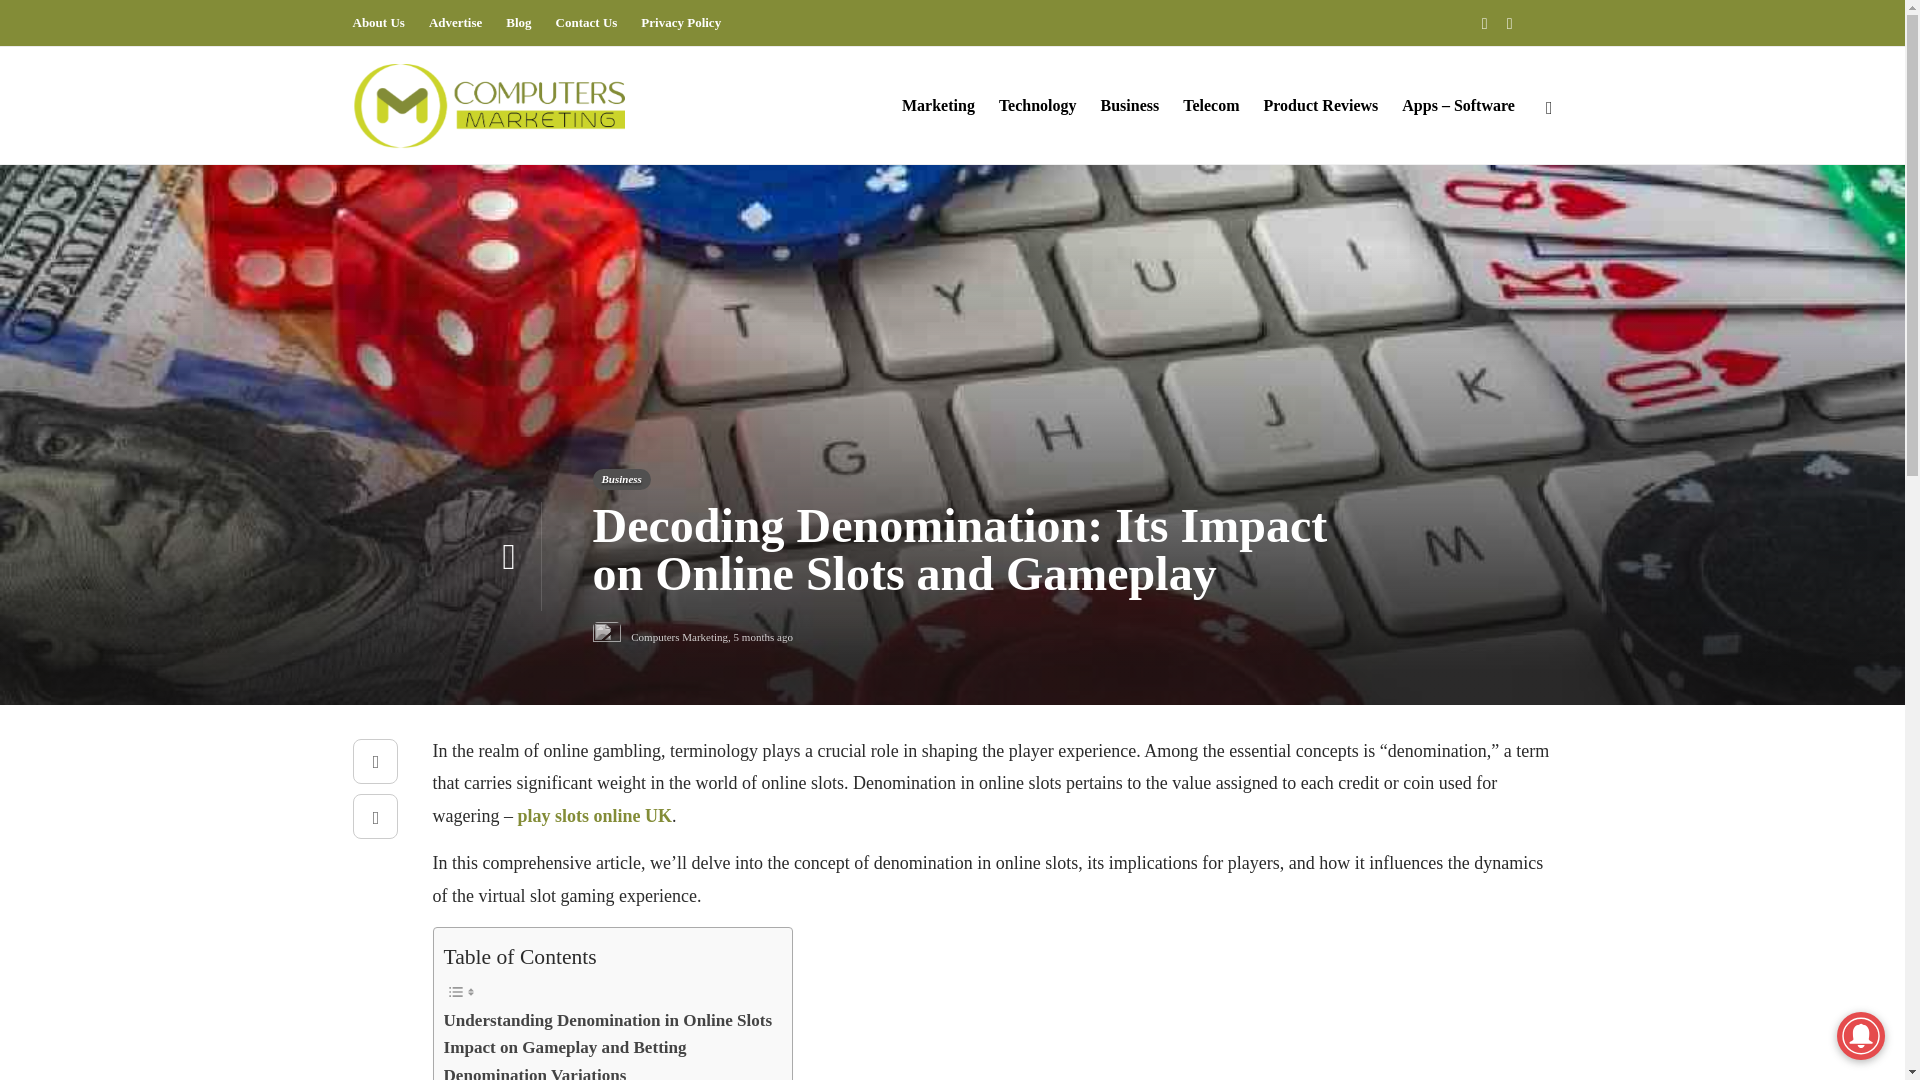 This screenshot has height=1080, width=1920. What do you see at coordinates (565, 1046) in the screenshot?
I see `Impact on Gameplay and Betting` at bounding box center [565, 1046].